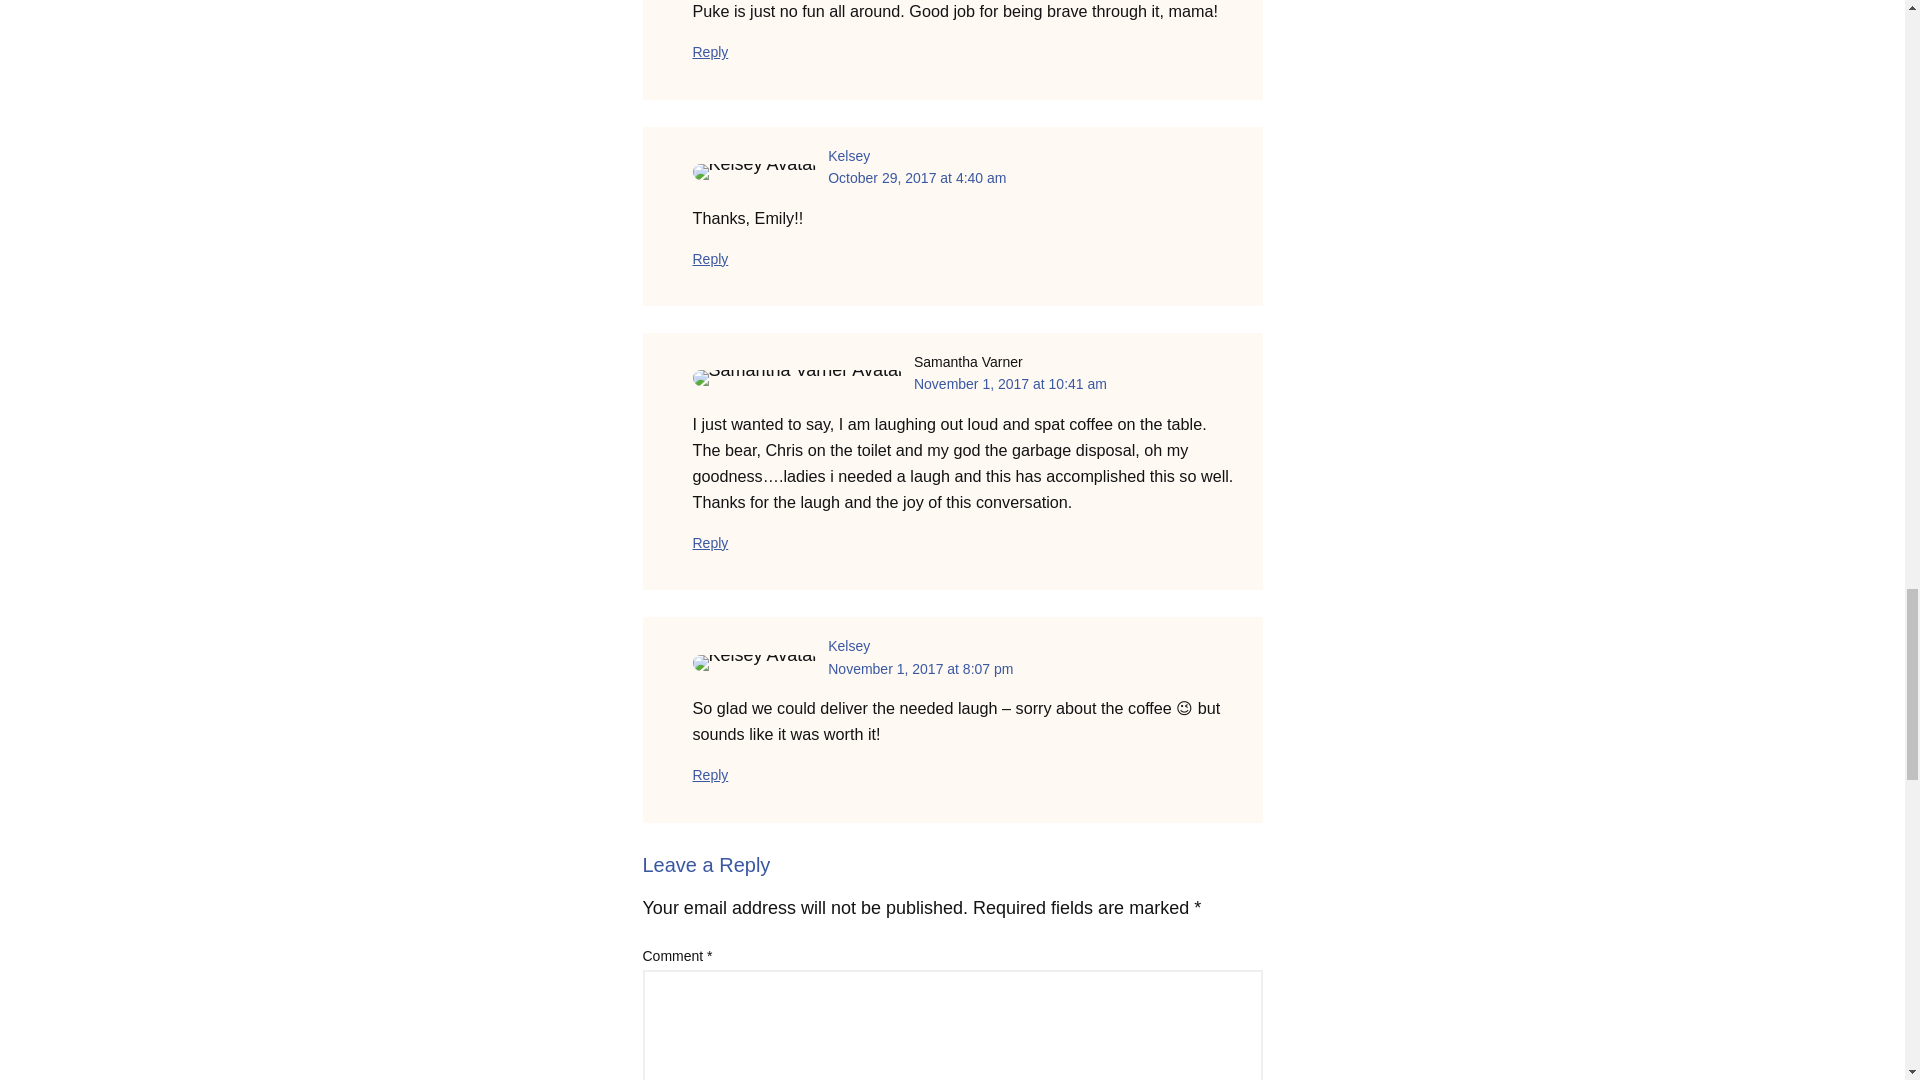  I want to click on Reply, so click(709, 542).